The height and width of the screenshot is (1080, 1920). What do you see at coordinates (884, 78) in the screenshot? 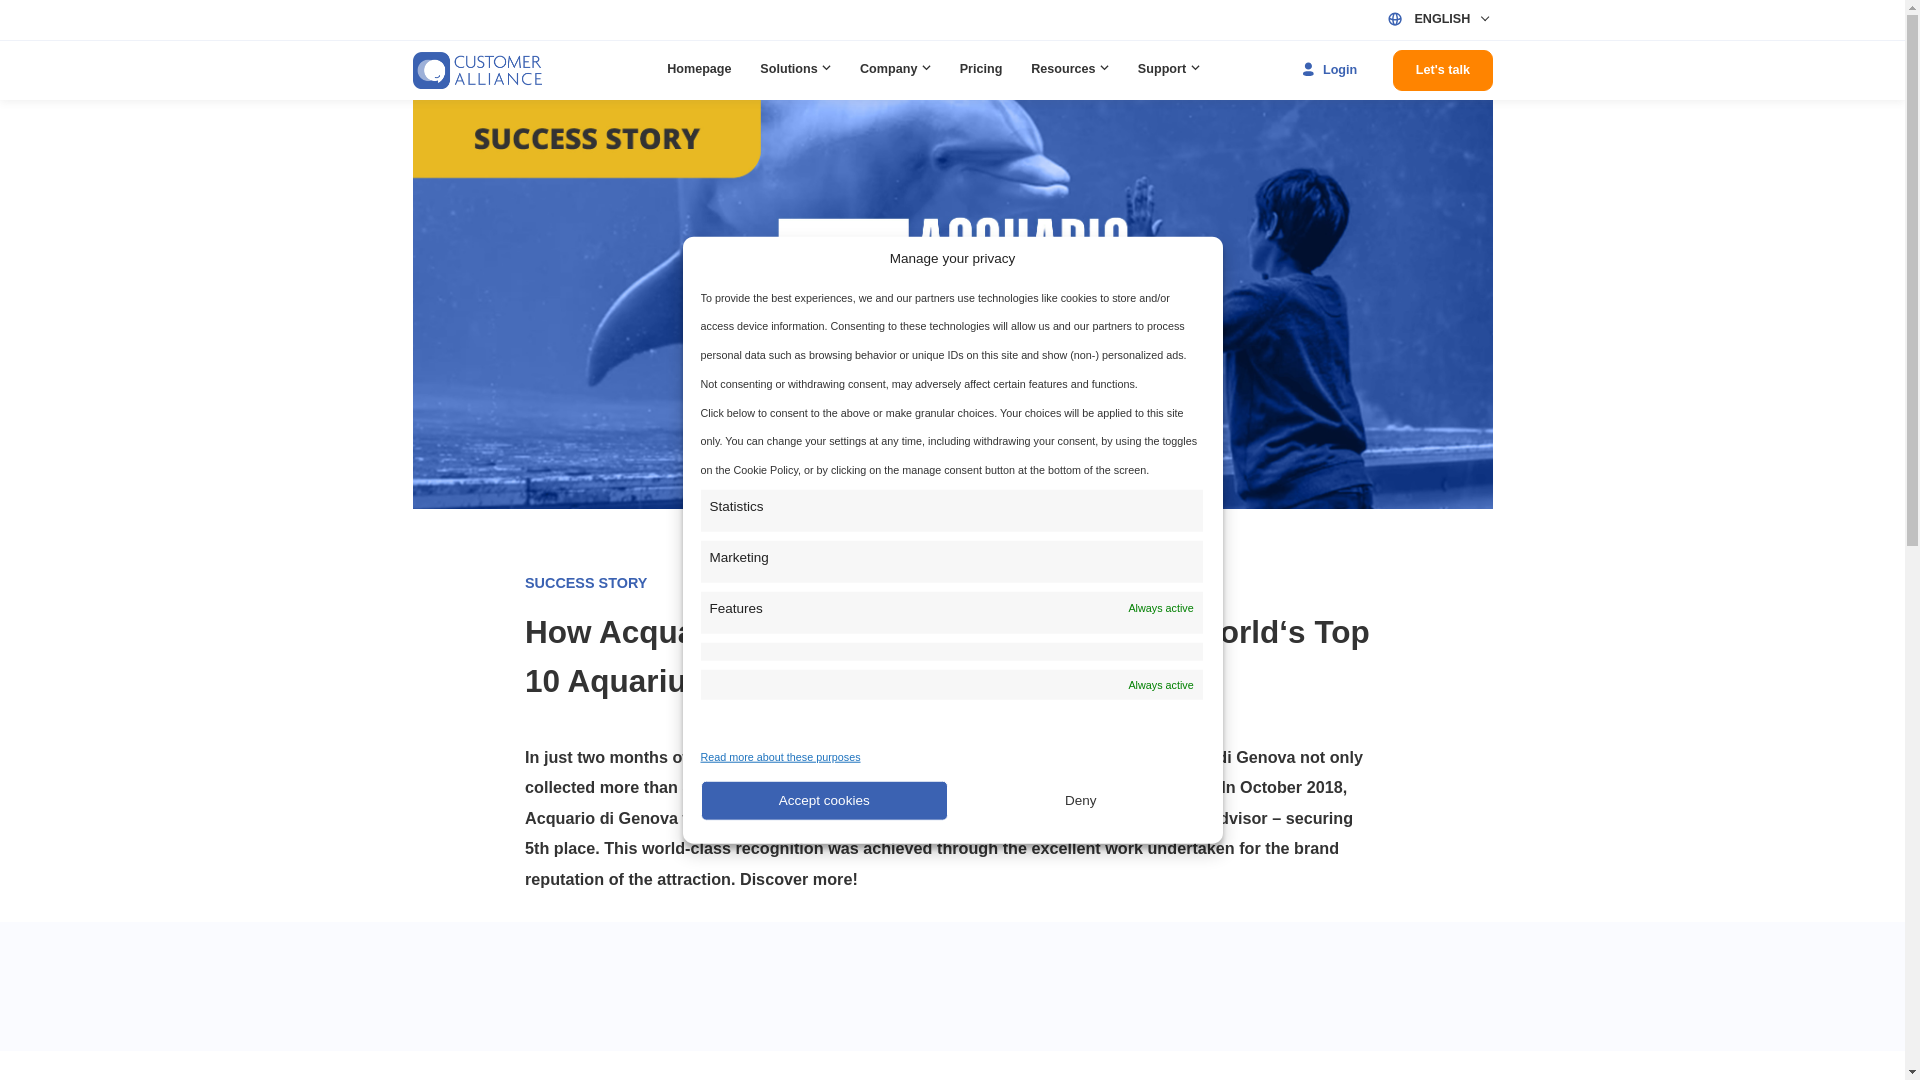
I see `Solutions` at bounding box center [884, 78].